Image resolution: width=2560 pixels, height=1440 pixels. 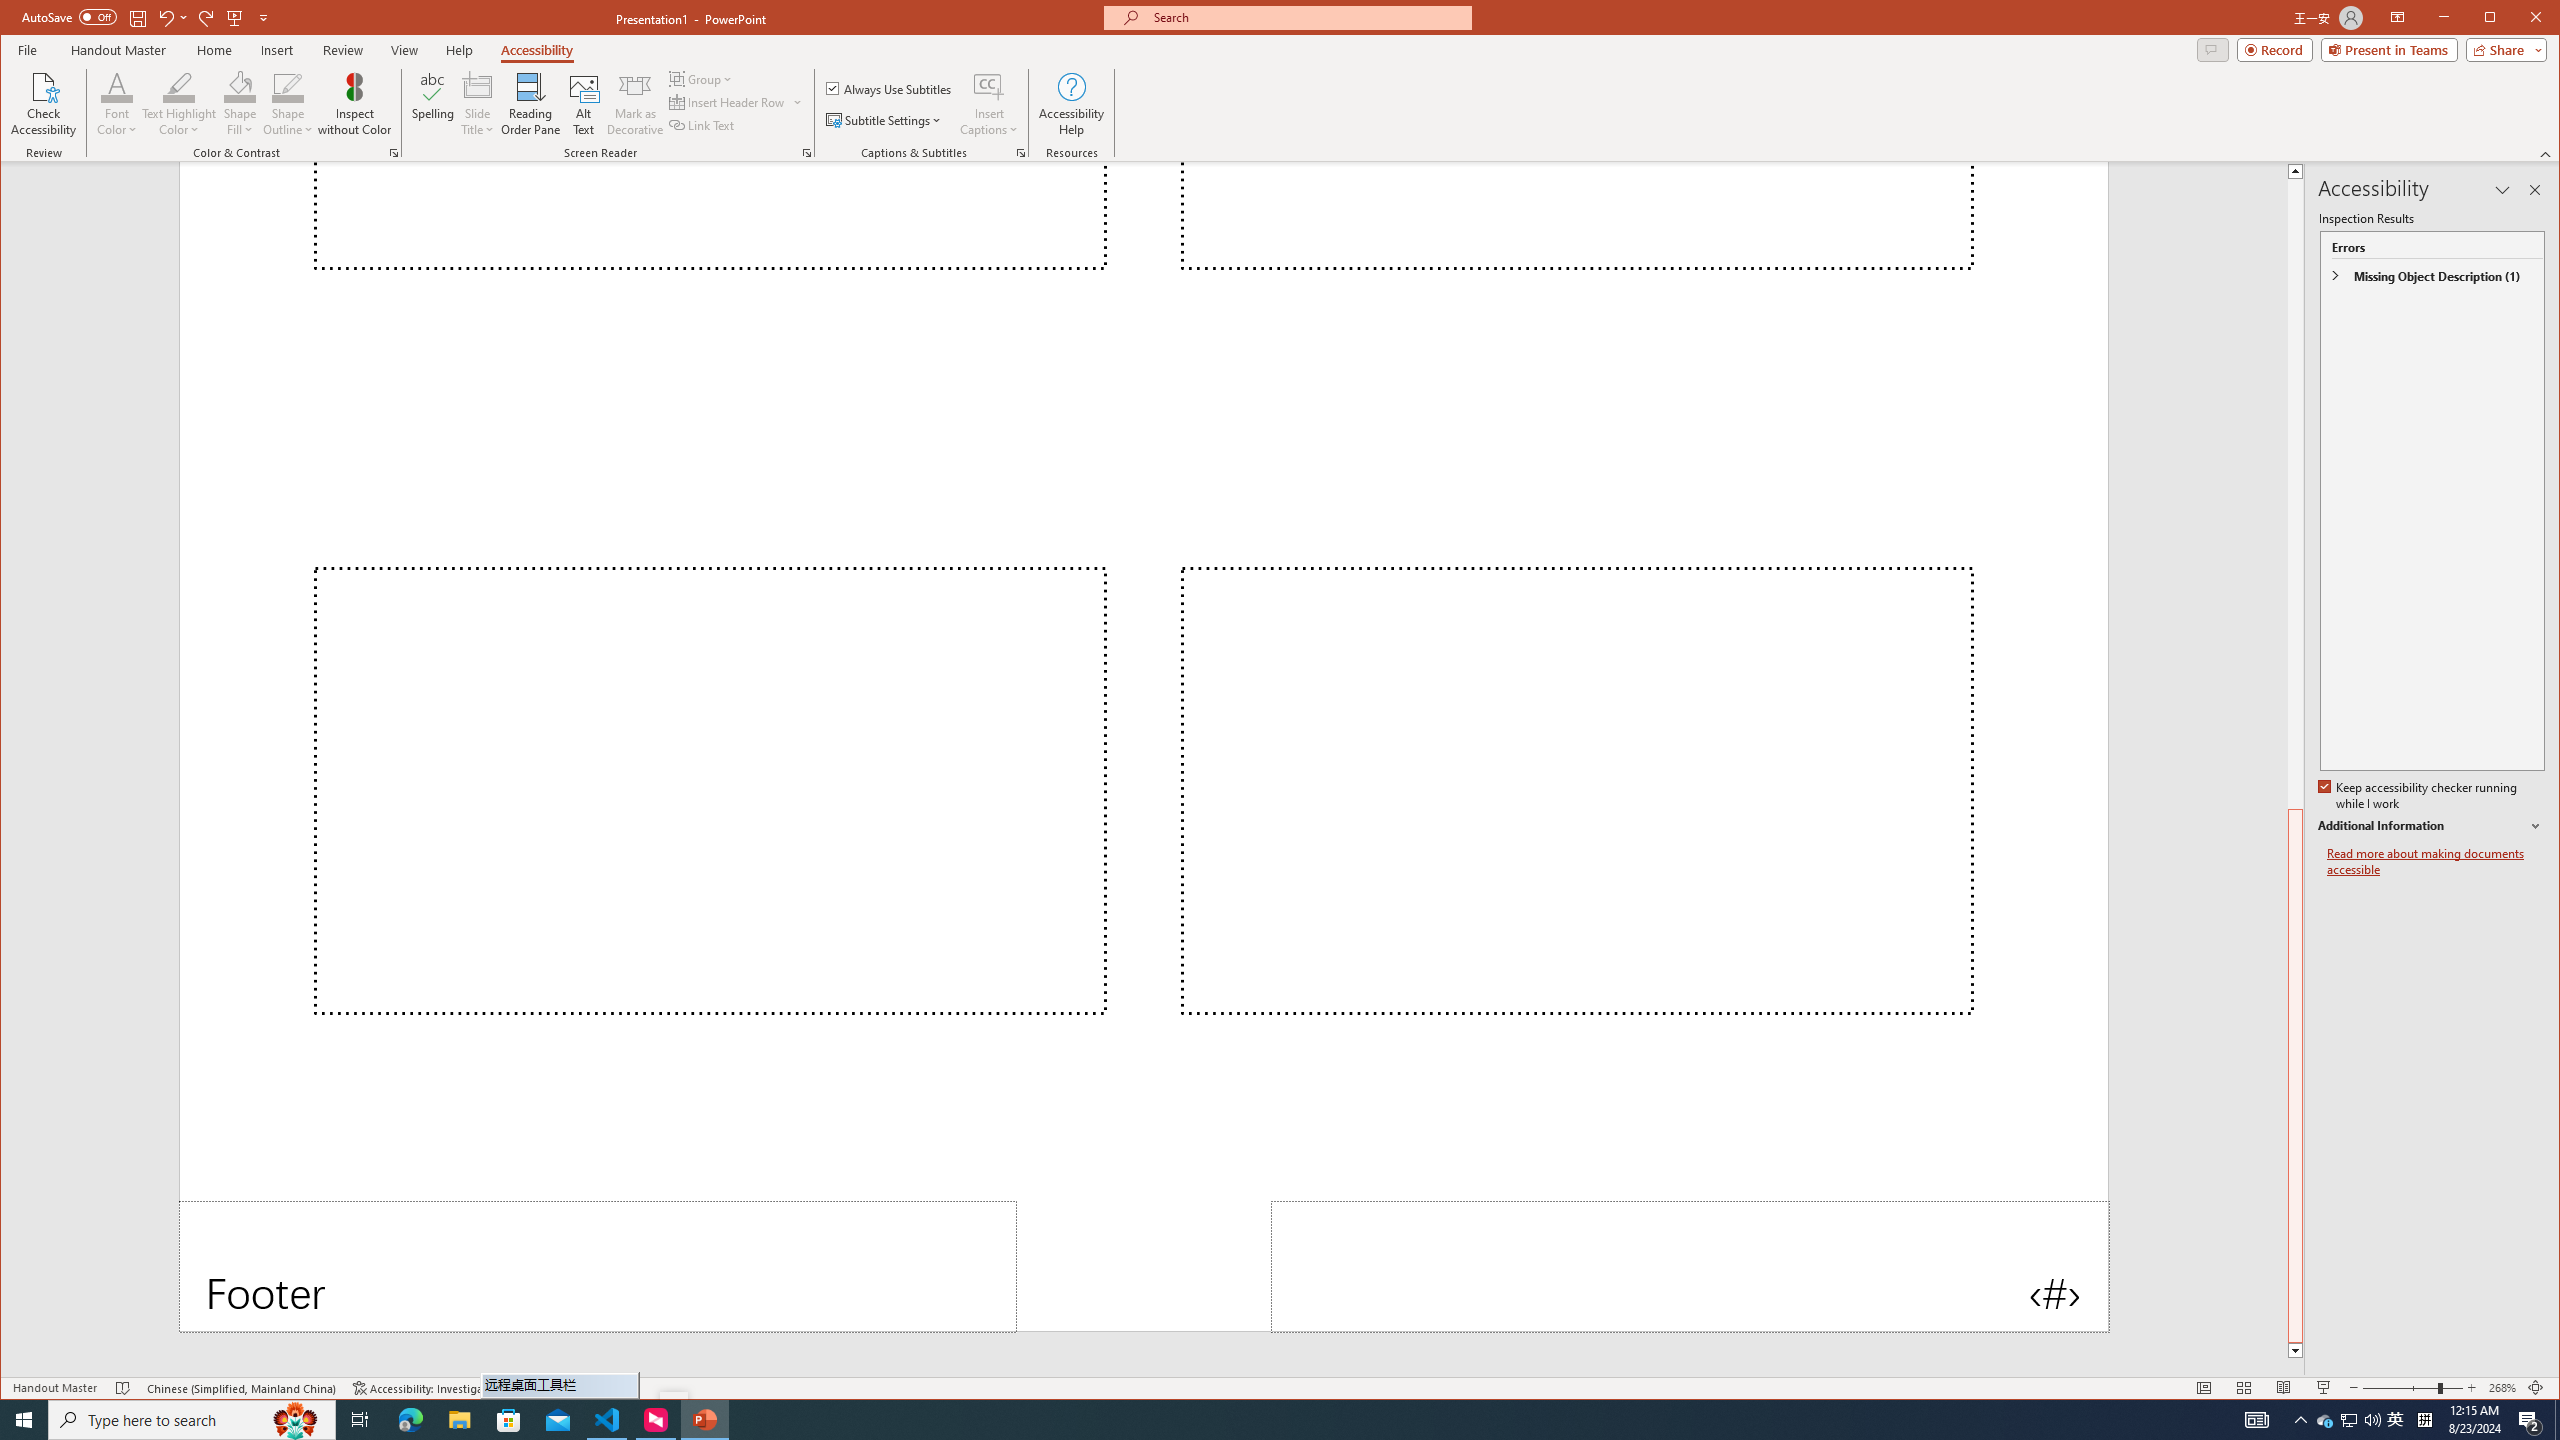 What do you see at coordinates (180, 104) in the screenshot?
I see `Text Highlight Color` at bounding box center [180, 104].